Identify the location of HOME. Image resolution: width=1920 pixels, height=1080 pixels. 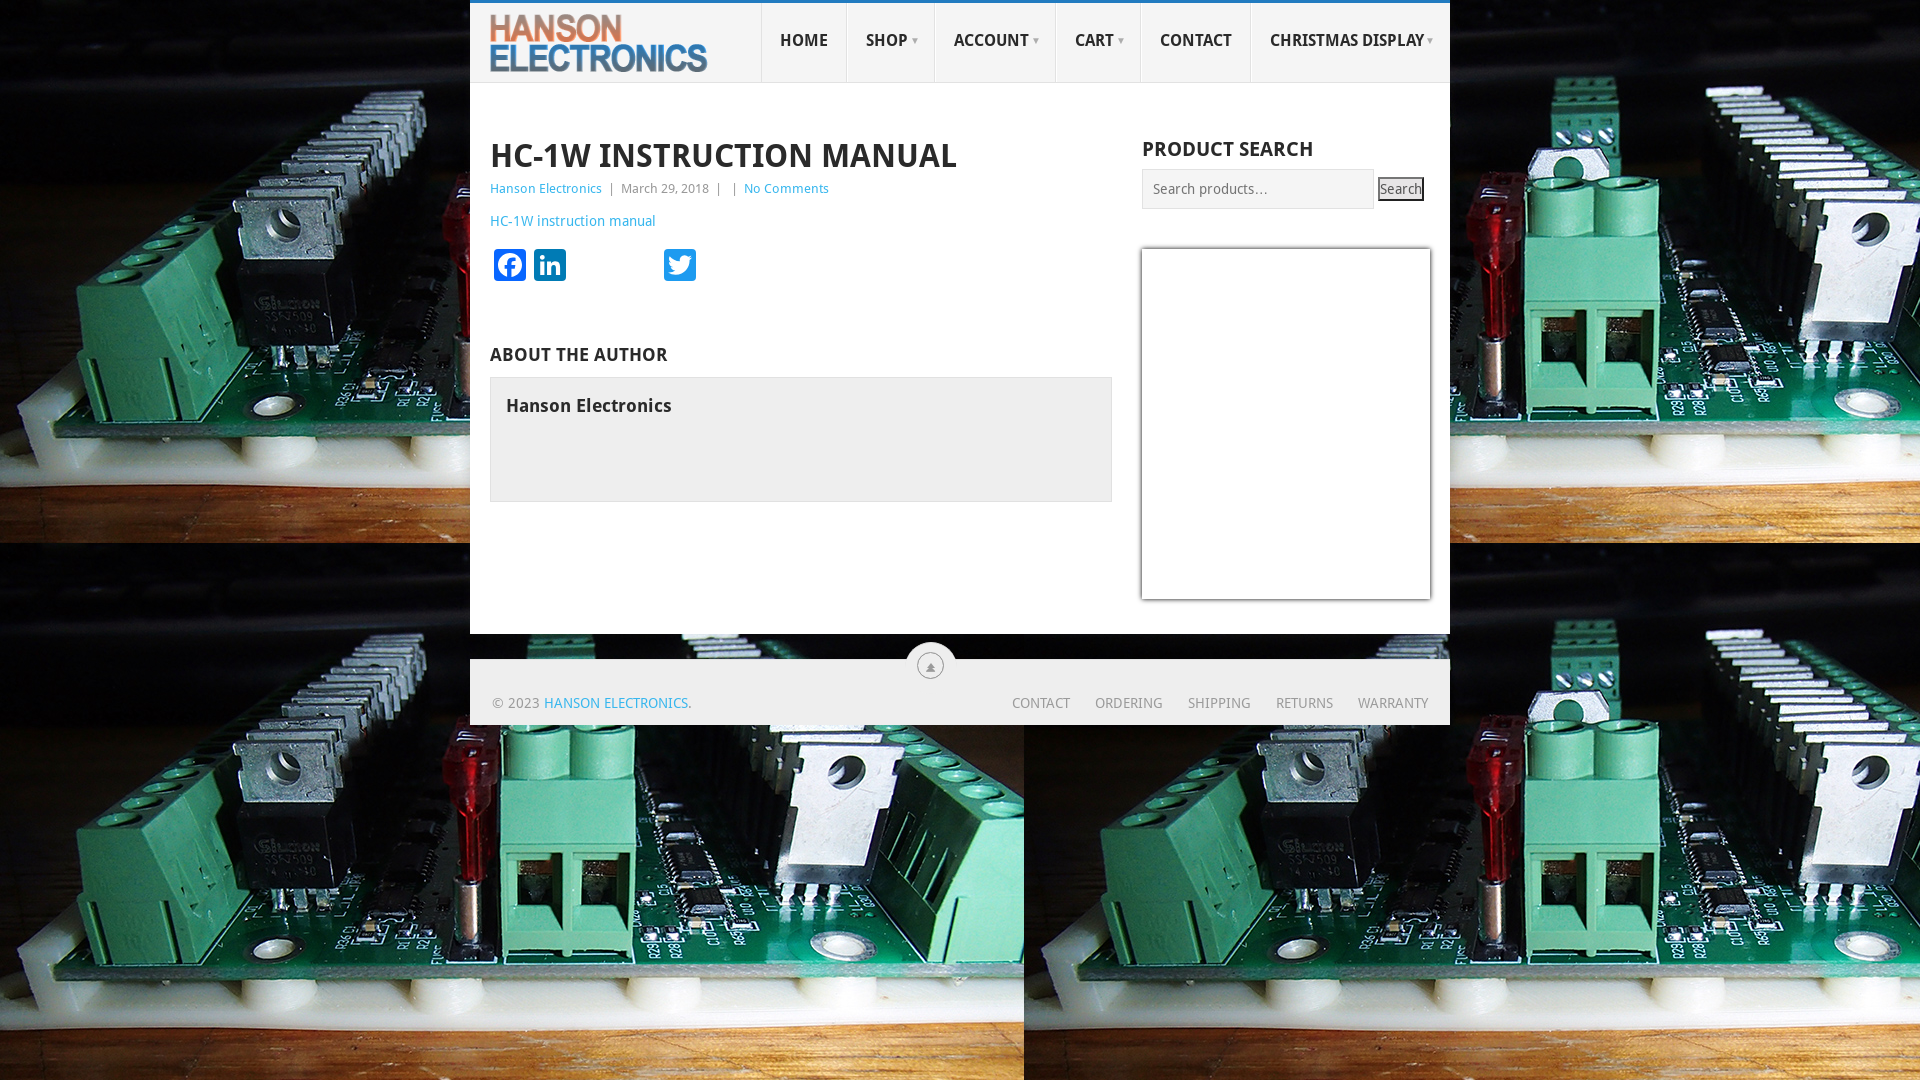
(804, 42).